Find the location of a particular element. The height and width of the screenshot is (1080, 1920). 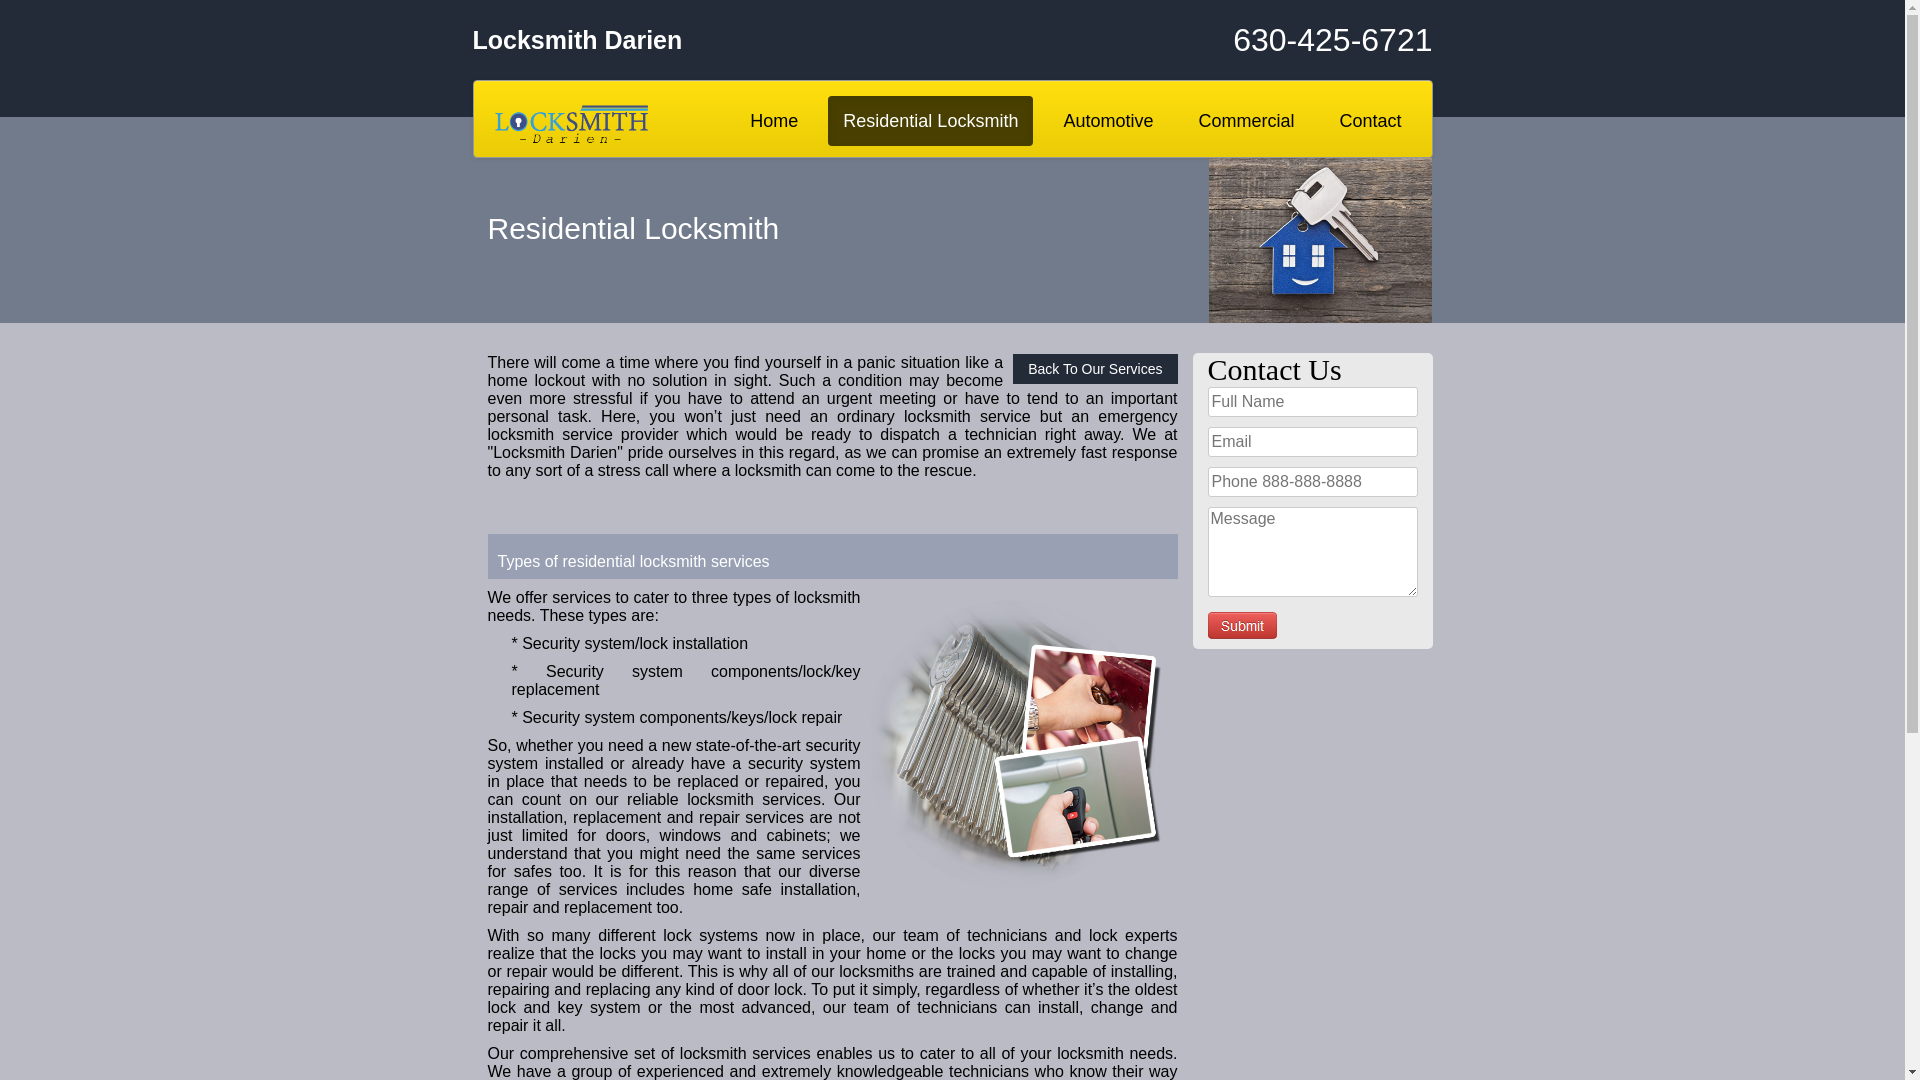

630-425-6721 is located at coordinates (1272, 40).